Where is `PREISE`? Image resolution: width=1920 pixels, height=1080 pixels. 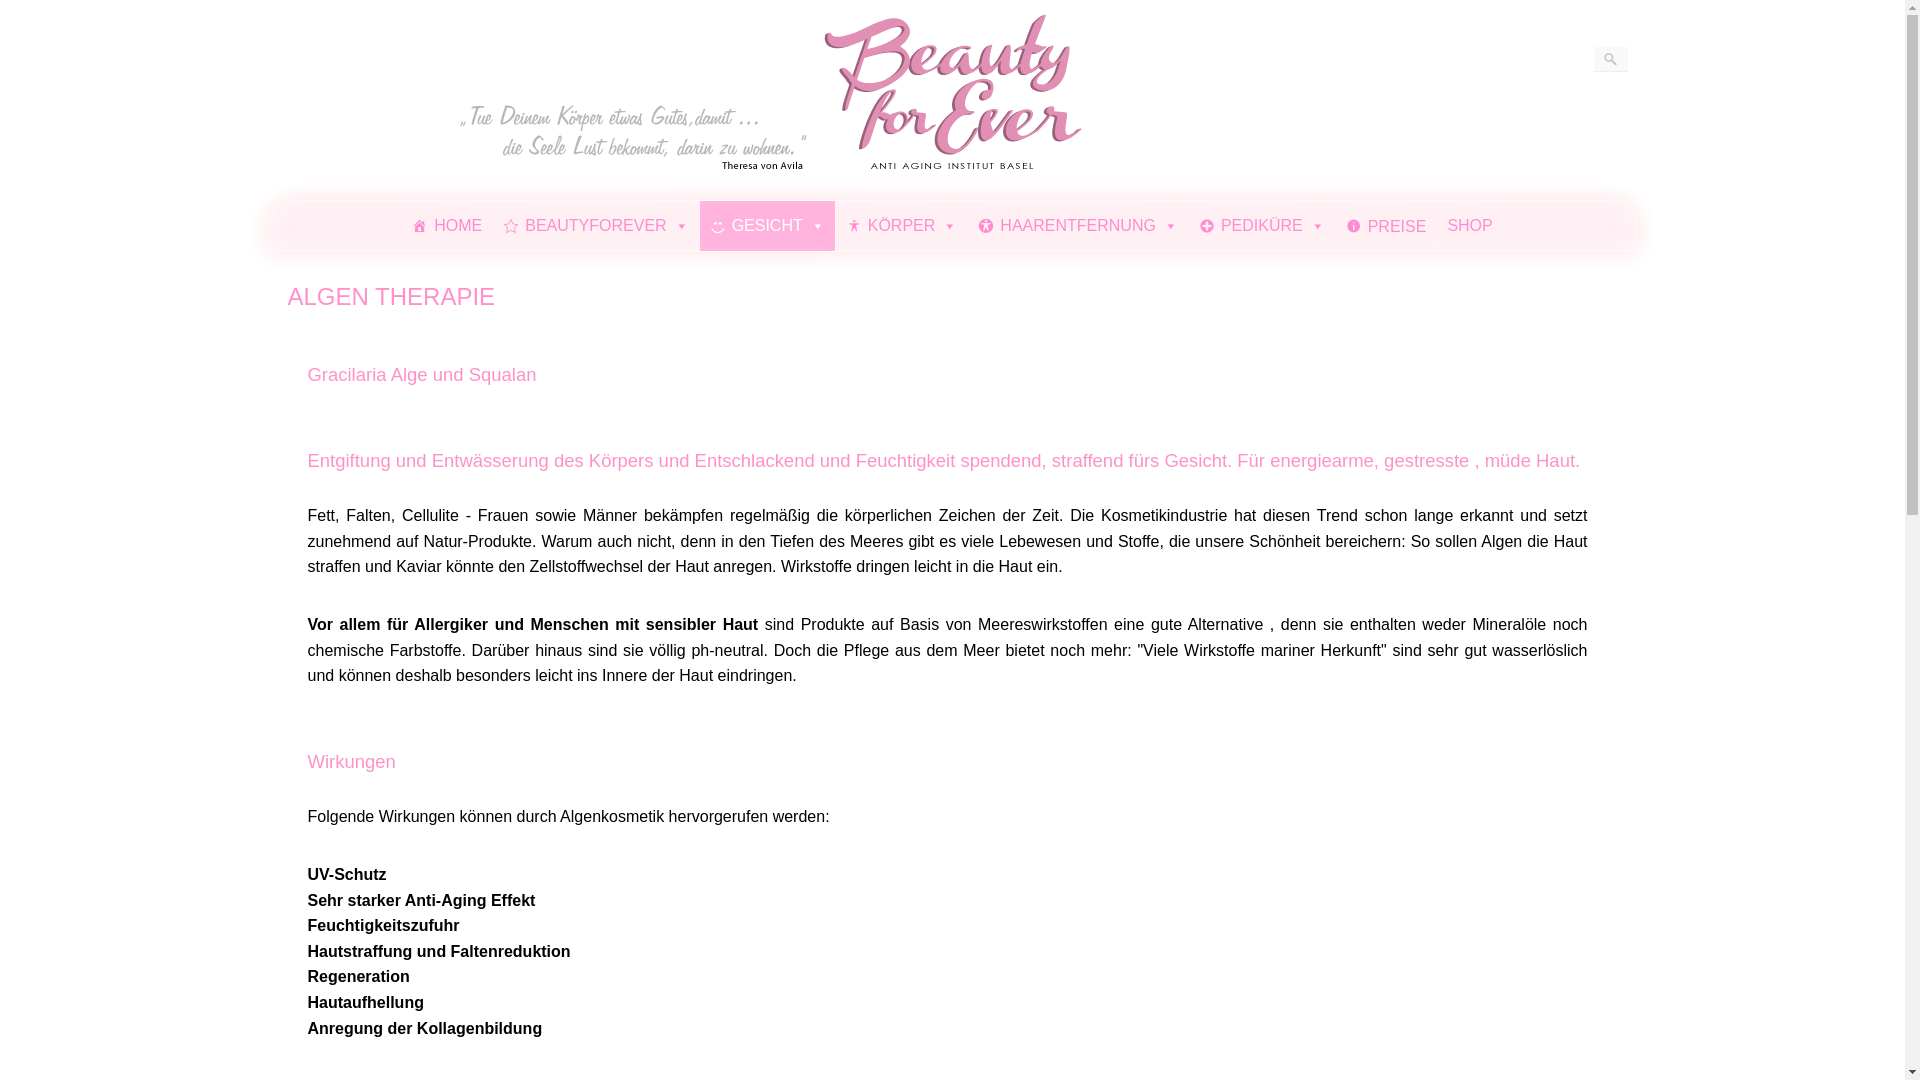 PREISE is located at coordinates (1386, 226).